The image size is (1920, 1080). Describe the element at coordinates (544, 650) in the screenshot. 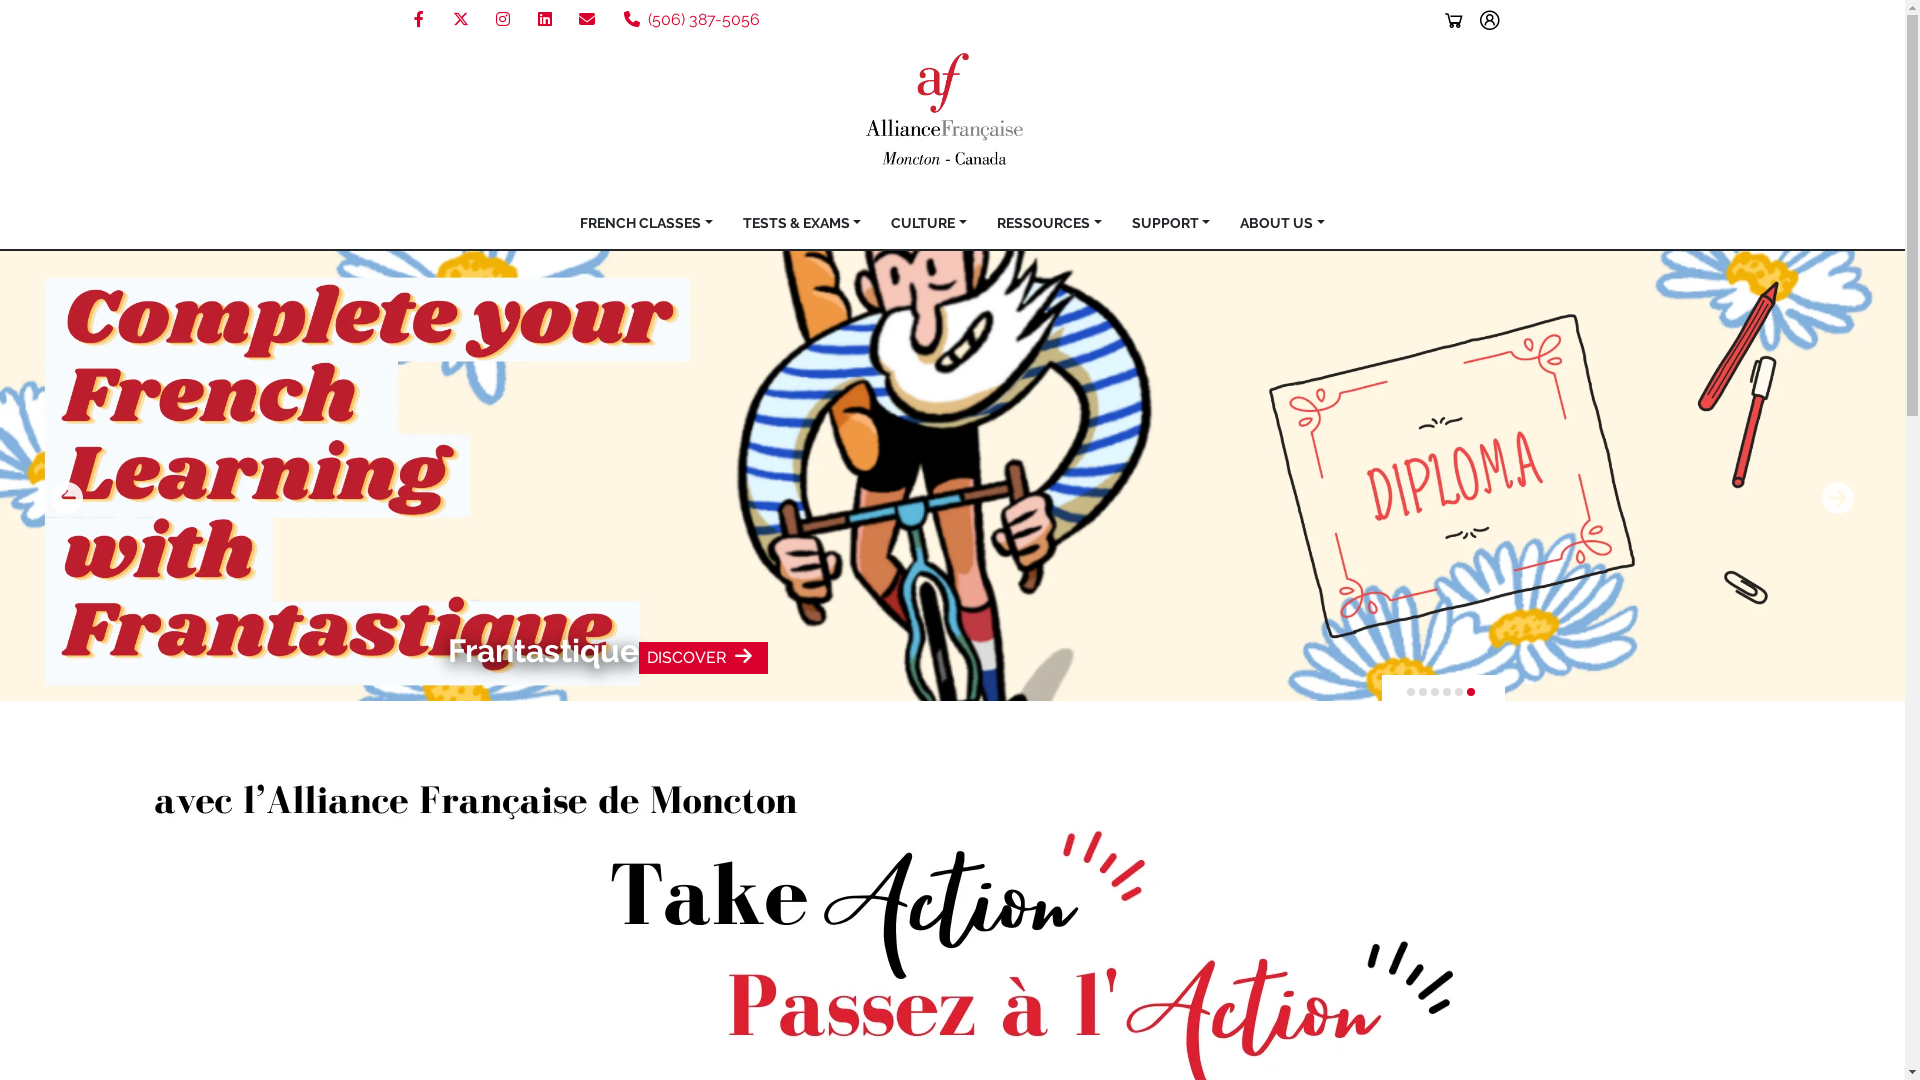

I see `Frantastique` at that location.